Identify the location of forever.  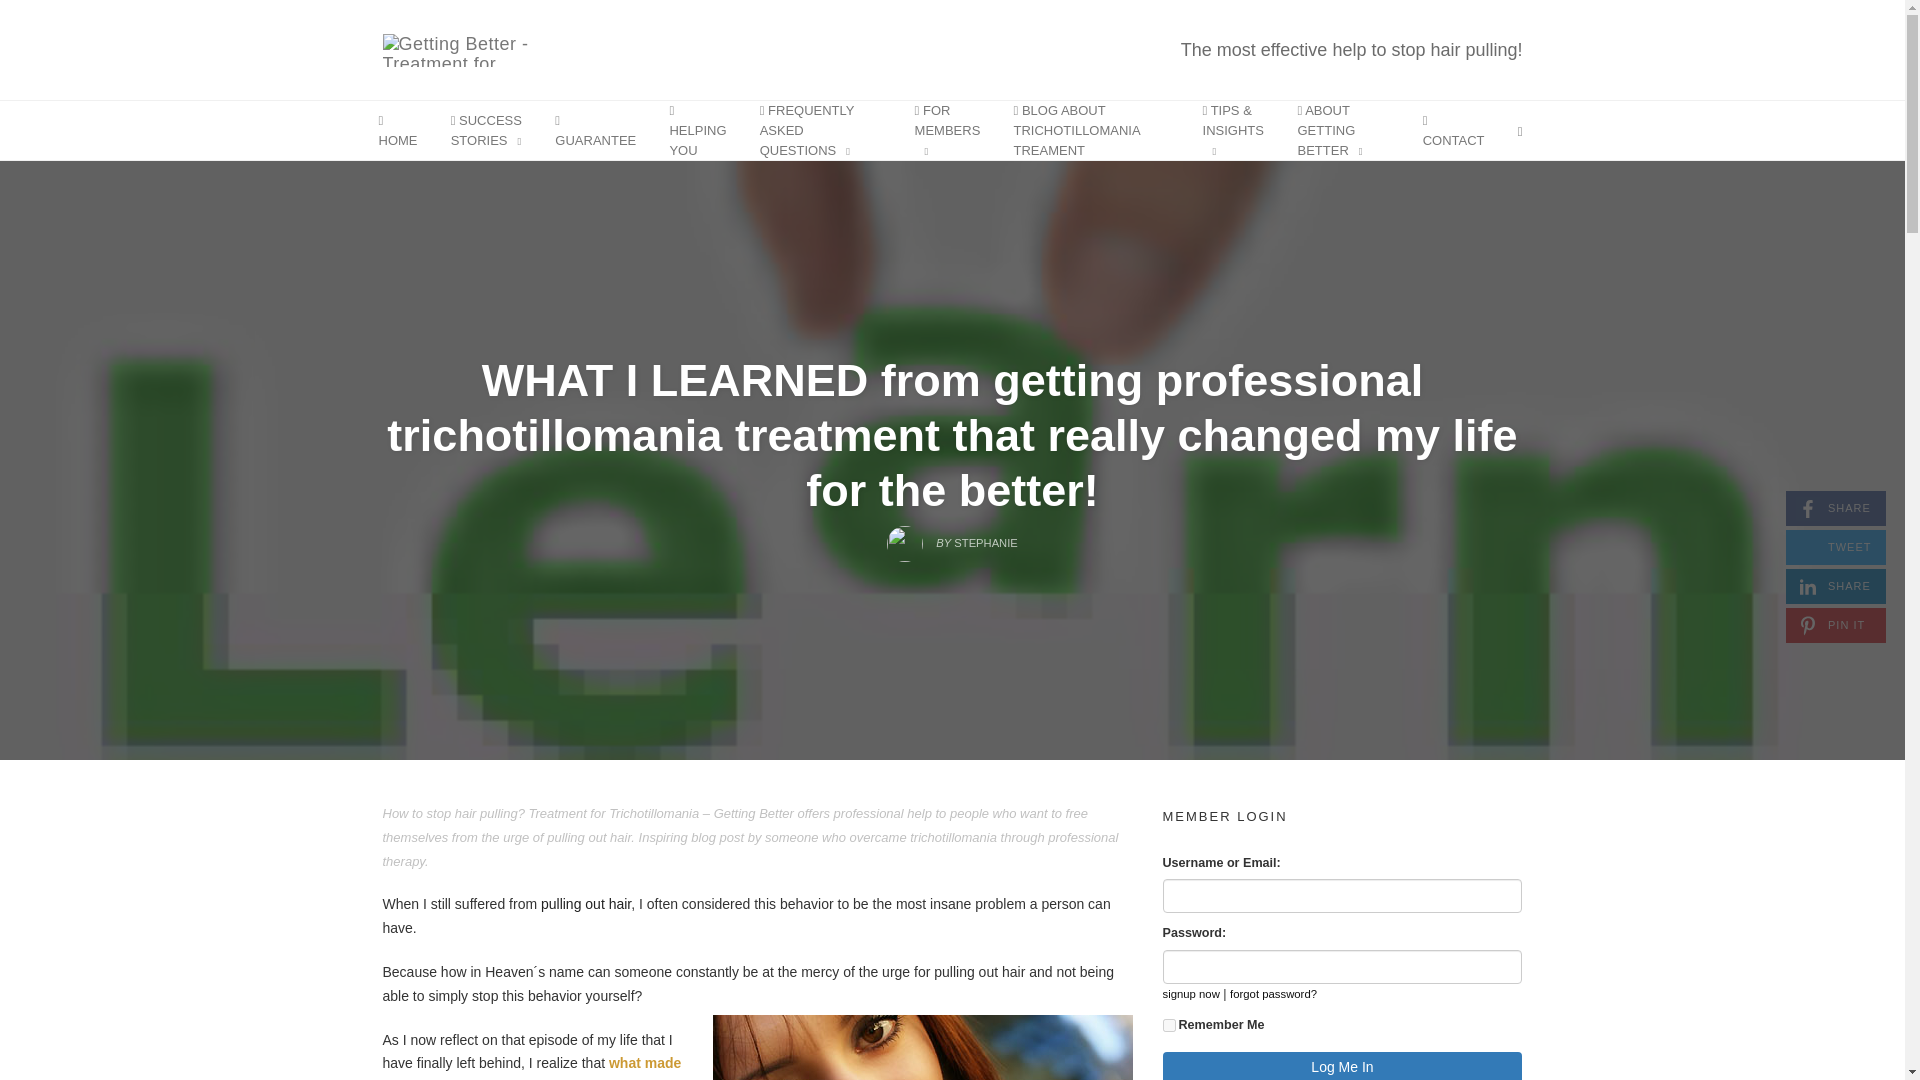
(1091, 130).